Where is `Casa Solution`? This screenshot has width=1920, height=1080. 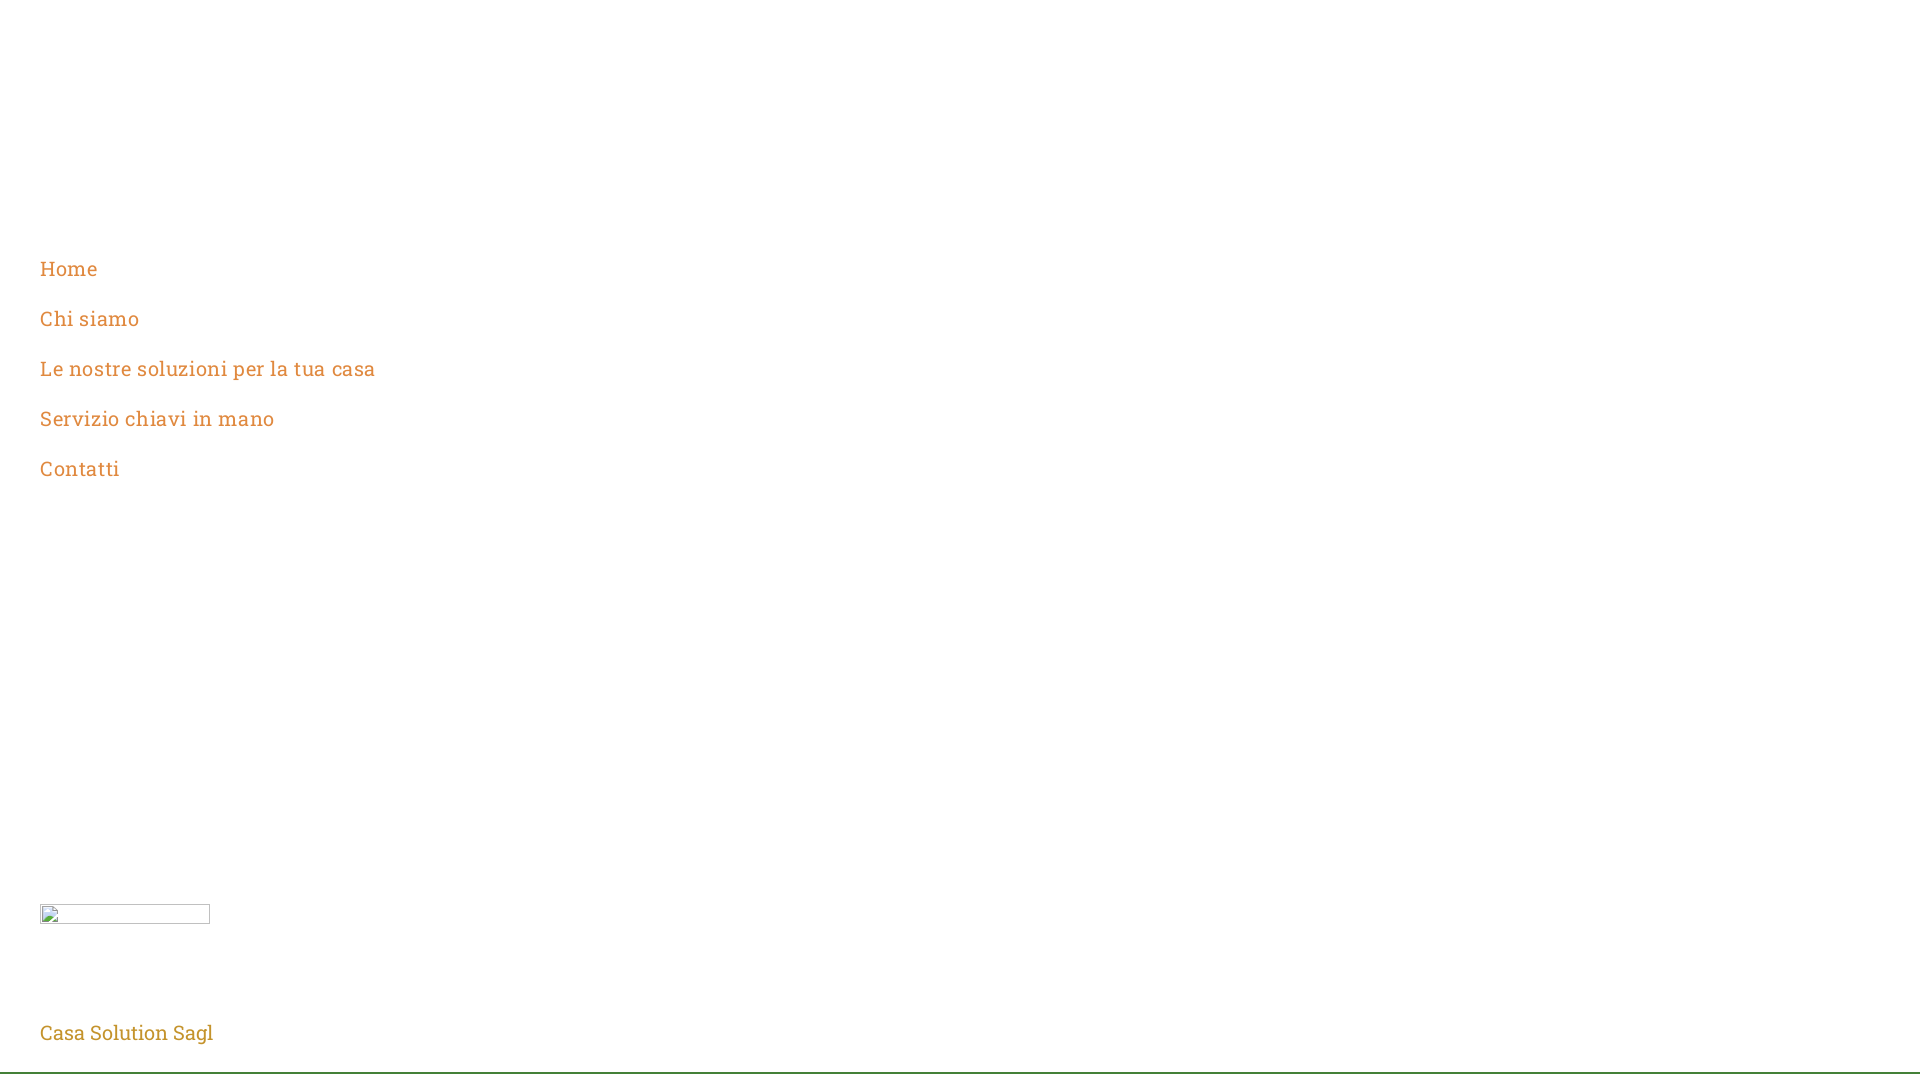
Casa Solution is located at coordinates (104, 1032).